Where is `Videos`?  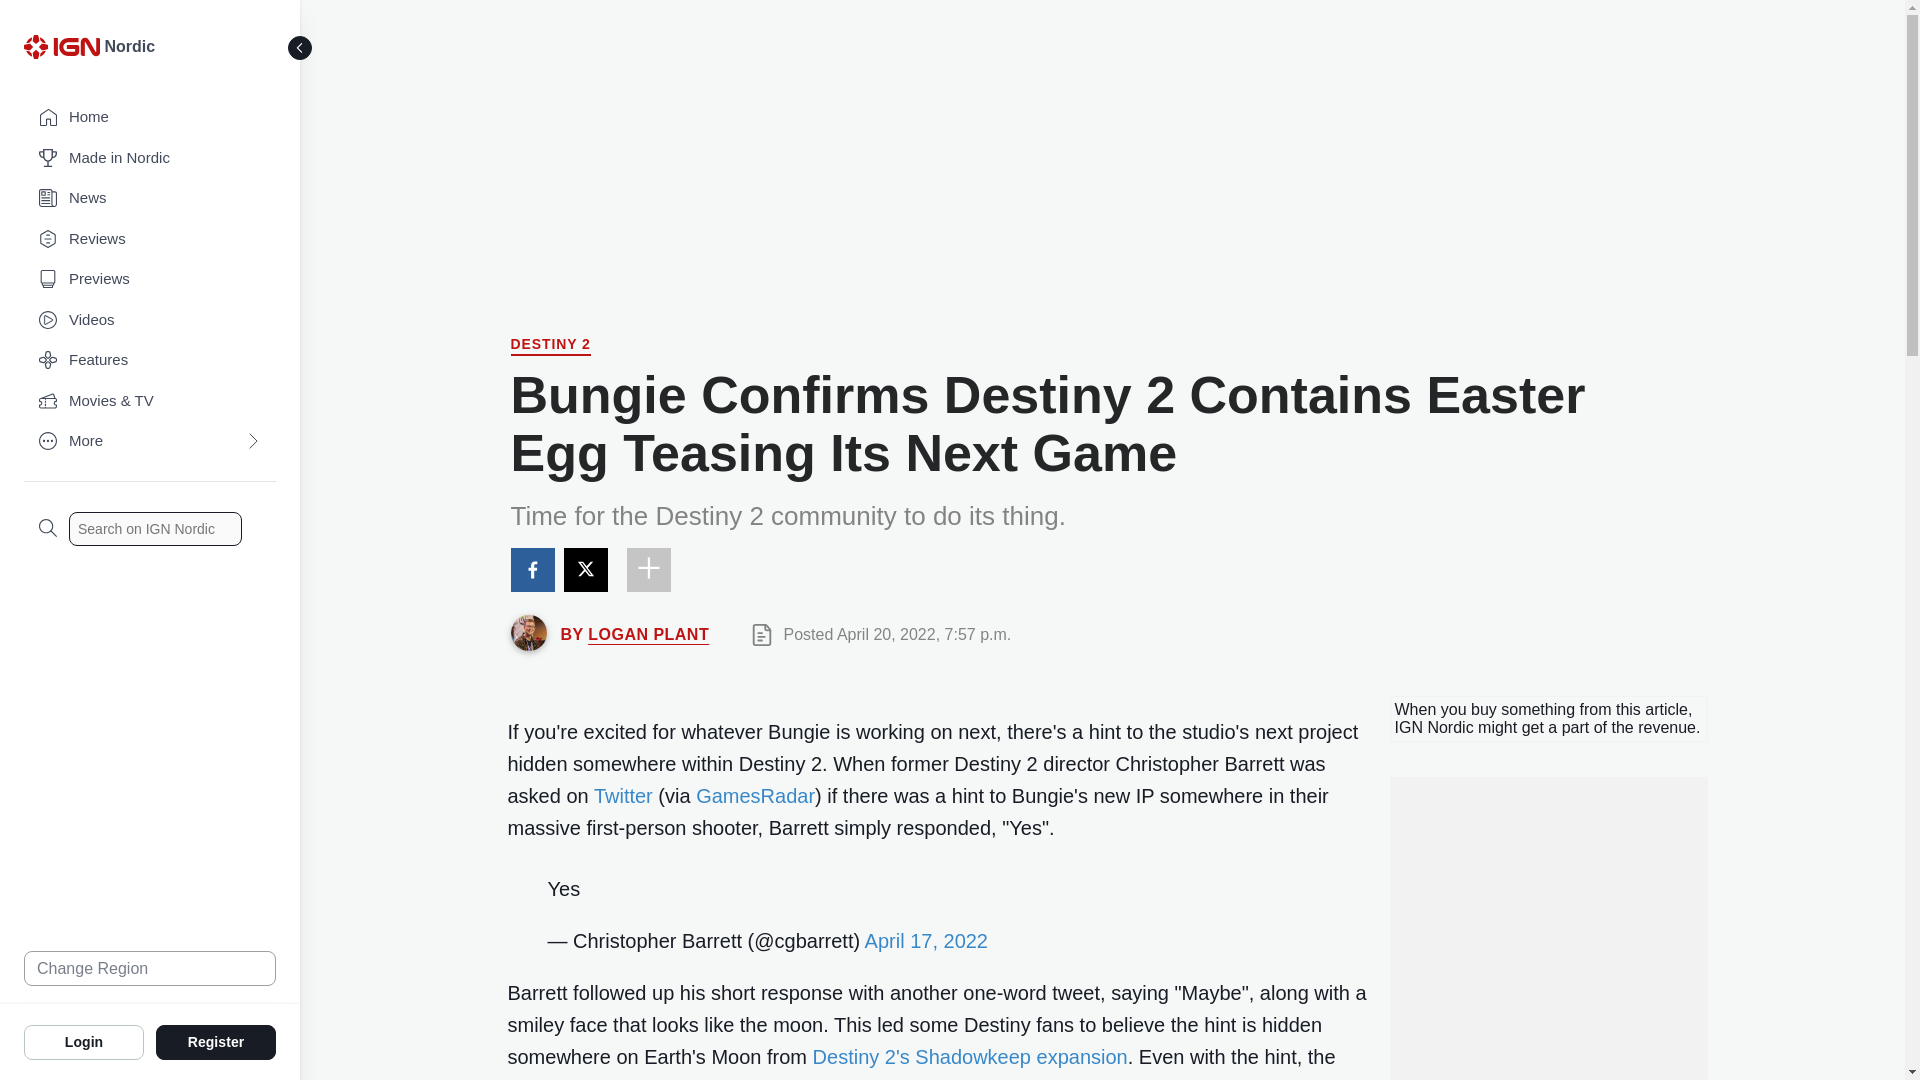 Videos is located at coordinates (150, 320).